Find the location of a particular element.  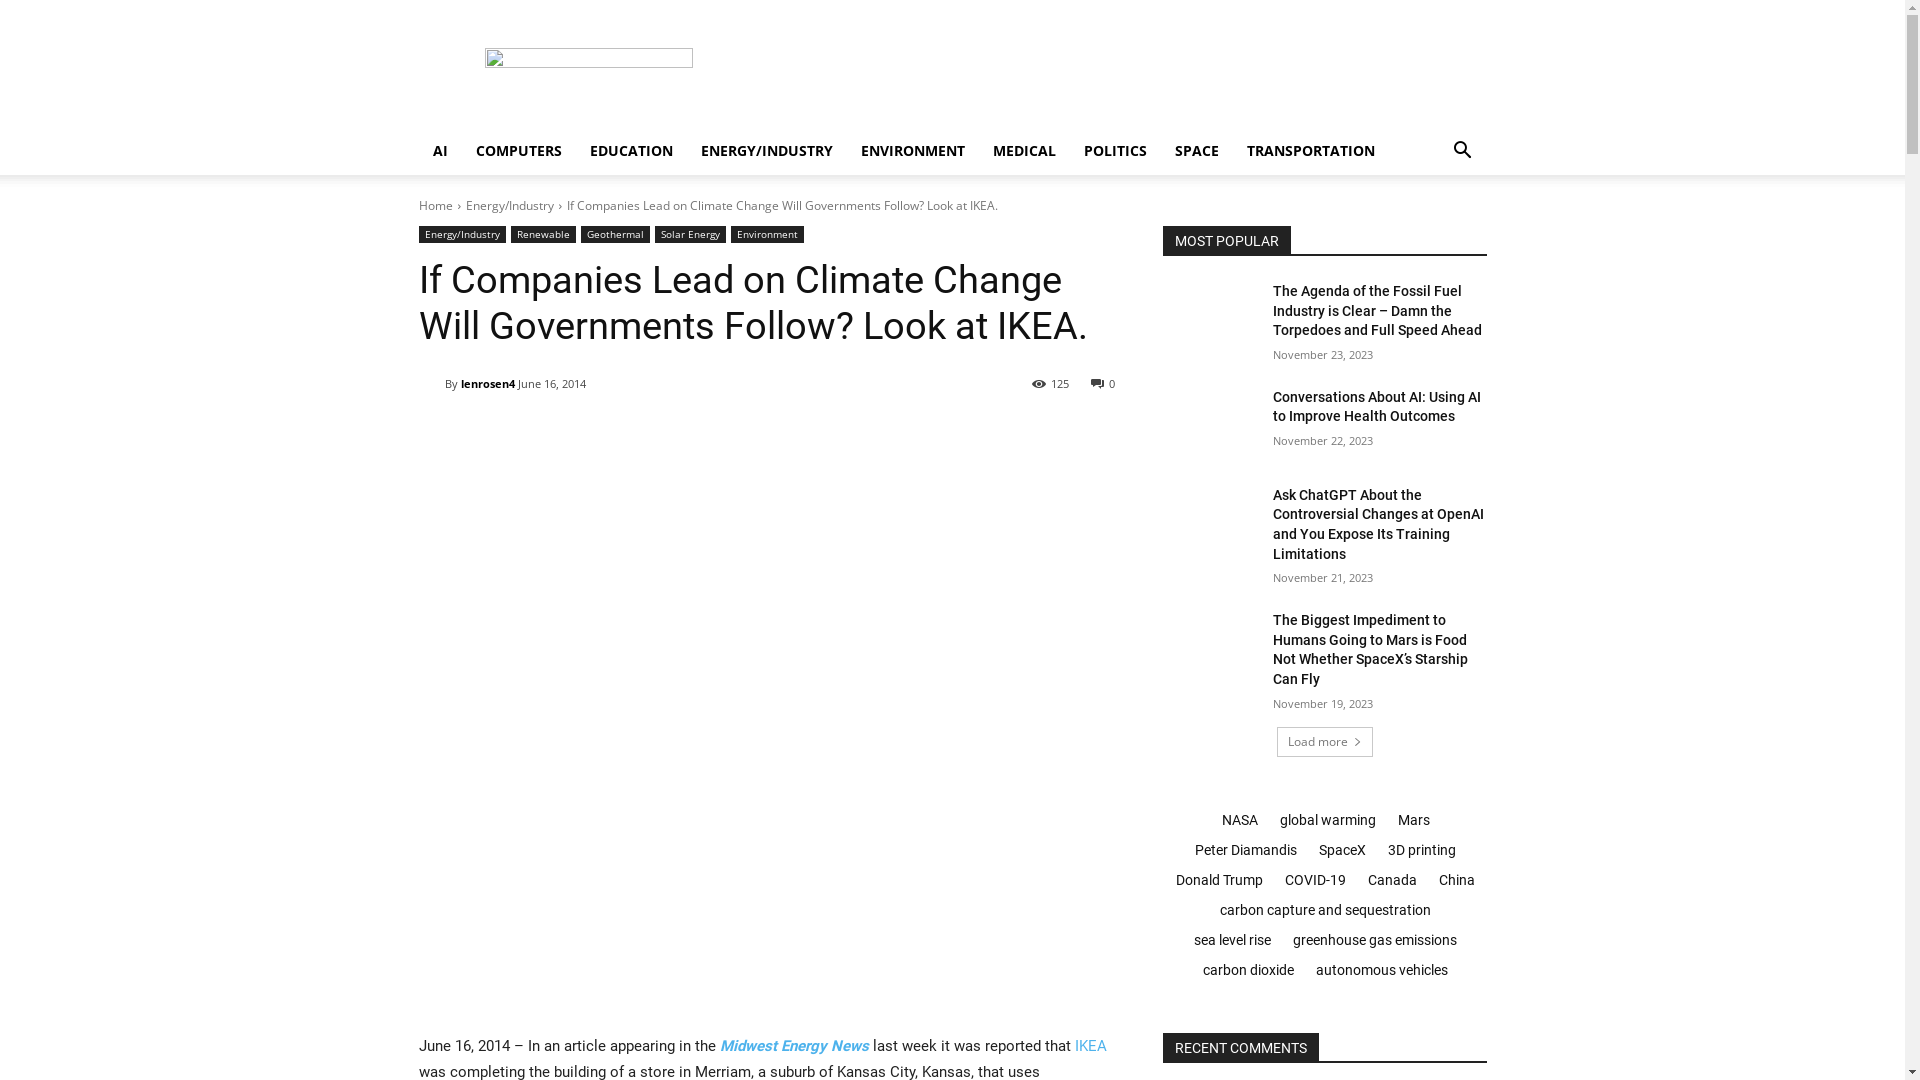

Search is located at coordinates (1432, 231).